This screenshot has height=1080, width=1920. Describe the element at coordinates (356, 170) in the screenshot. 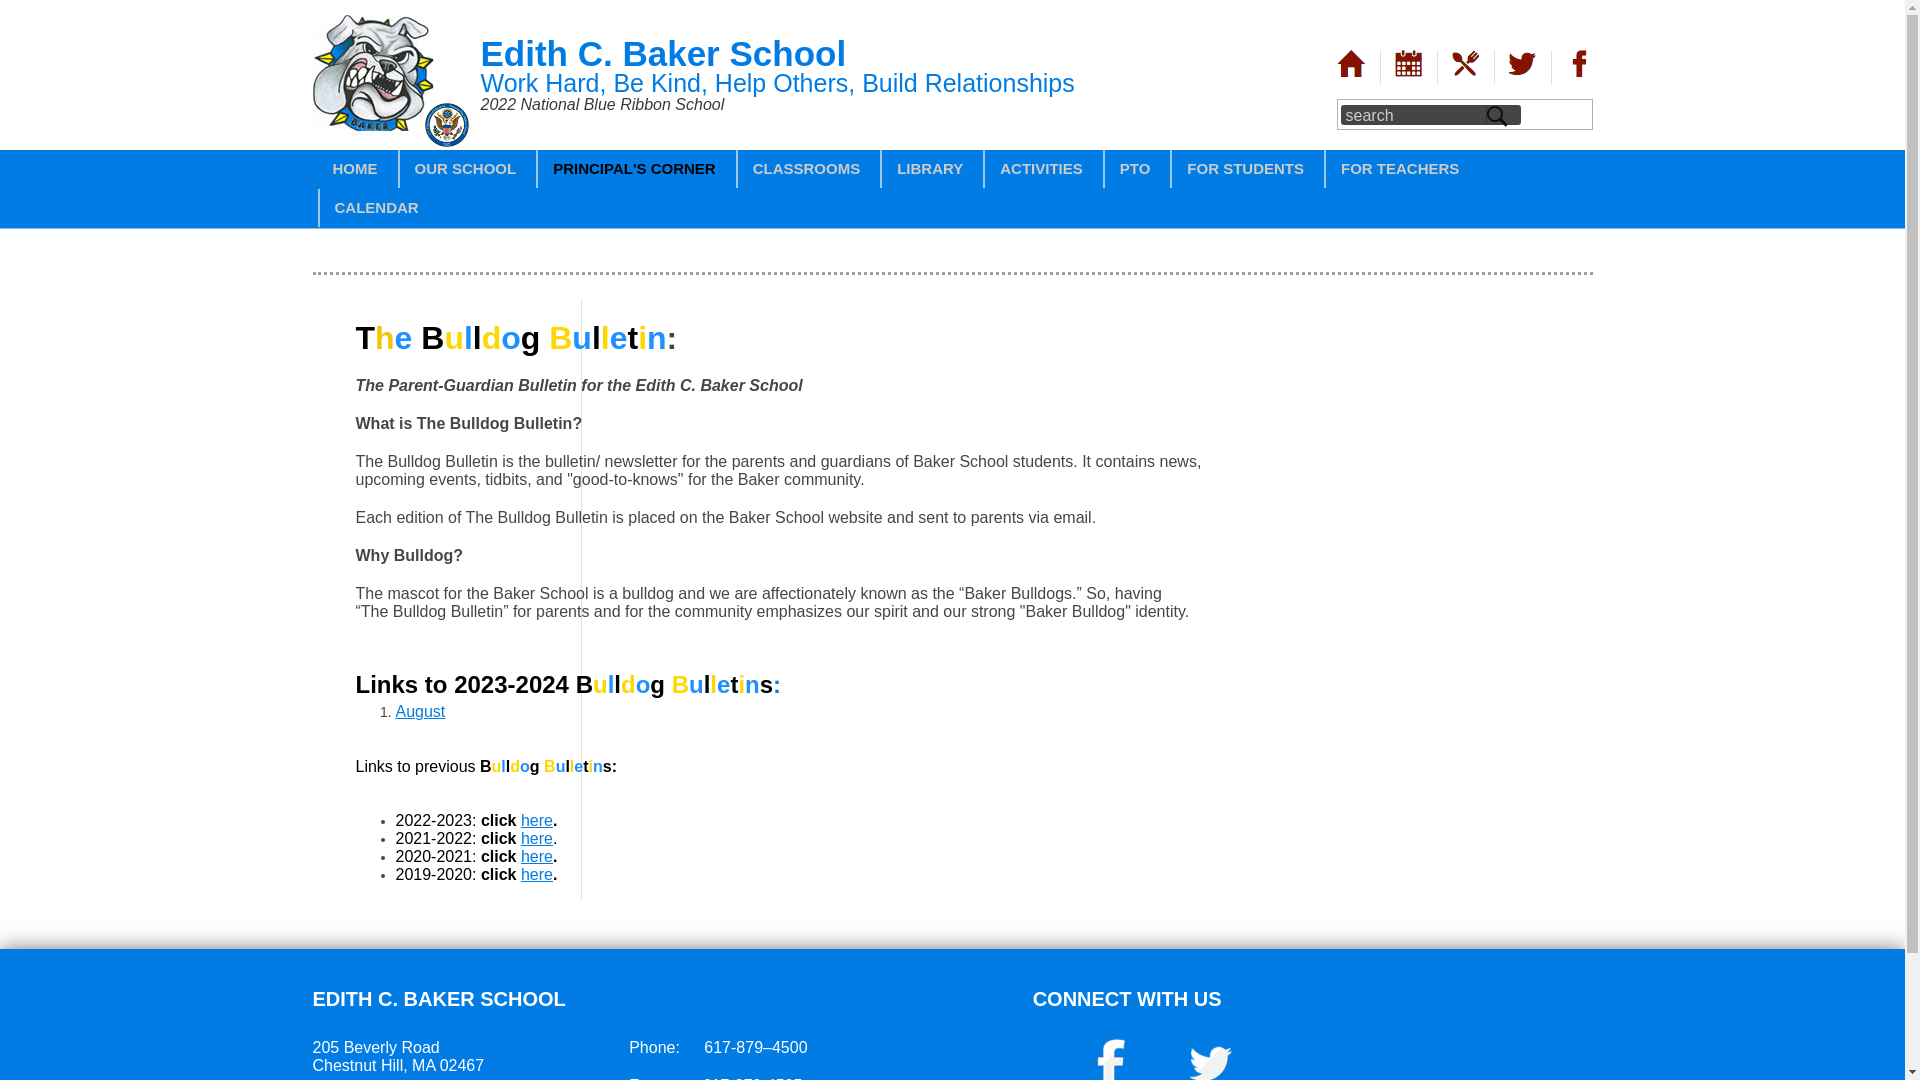

I see `HOME` at that location.